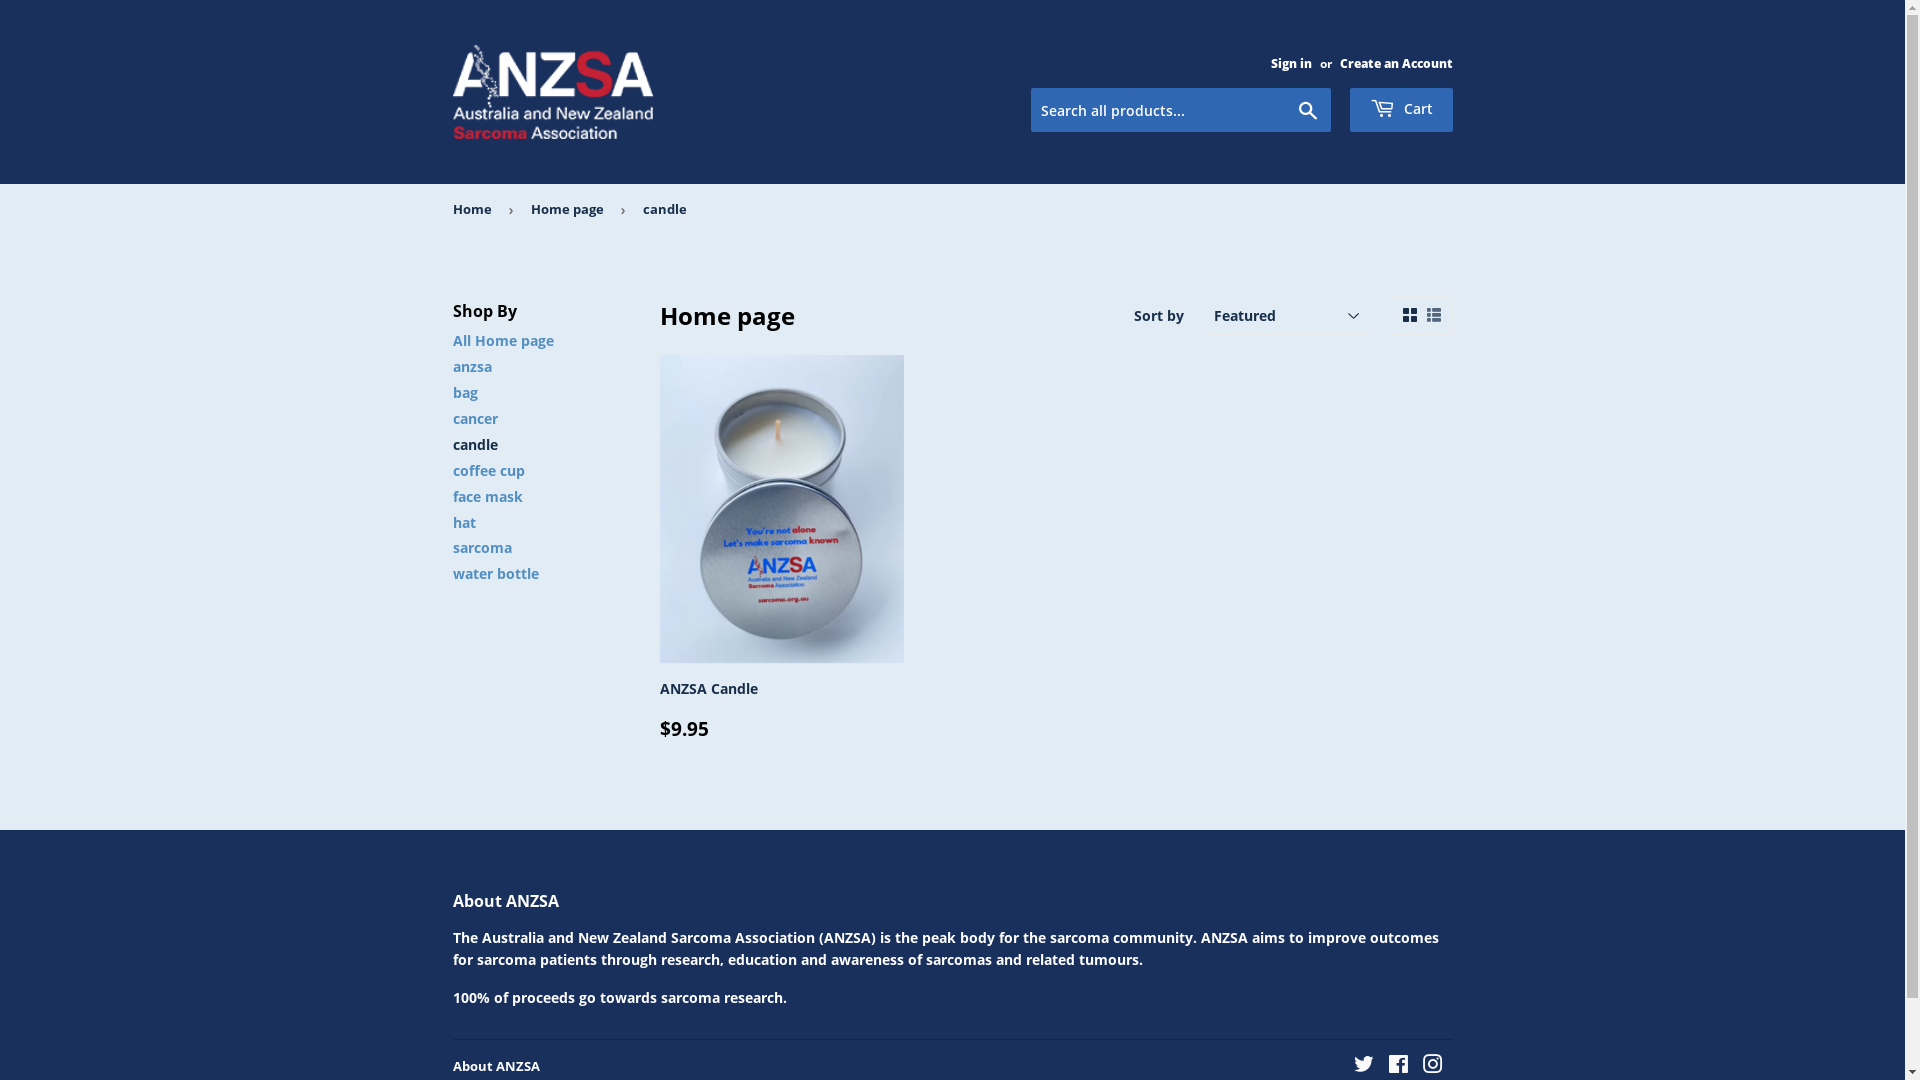 The image size is (1920, 1080). Describe the element at coordinates (1290, 63) in the screenshot. I see `Sign in` at that location.